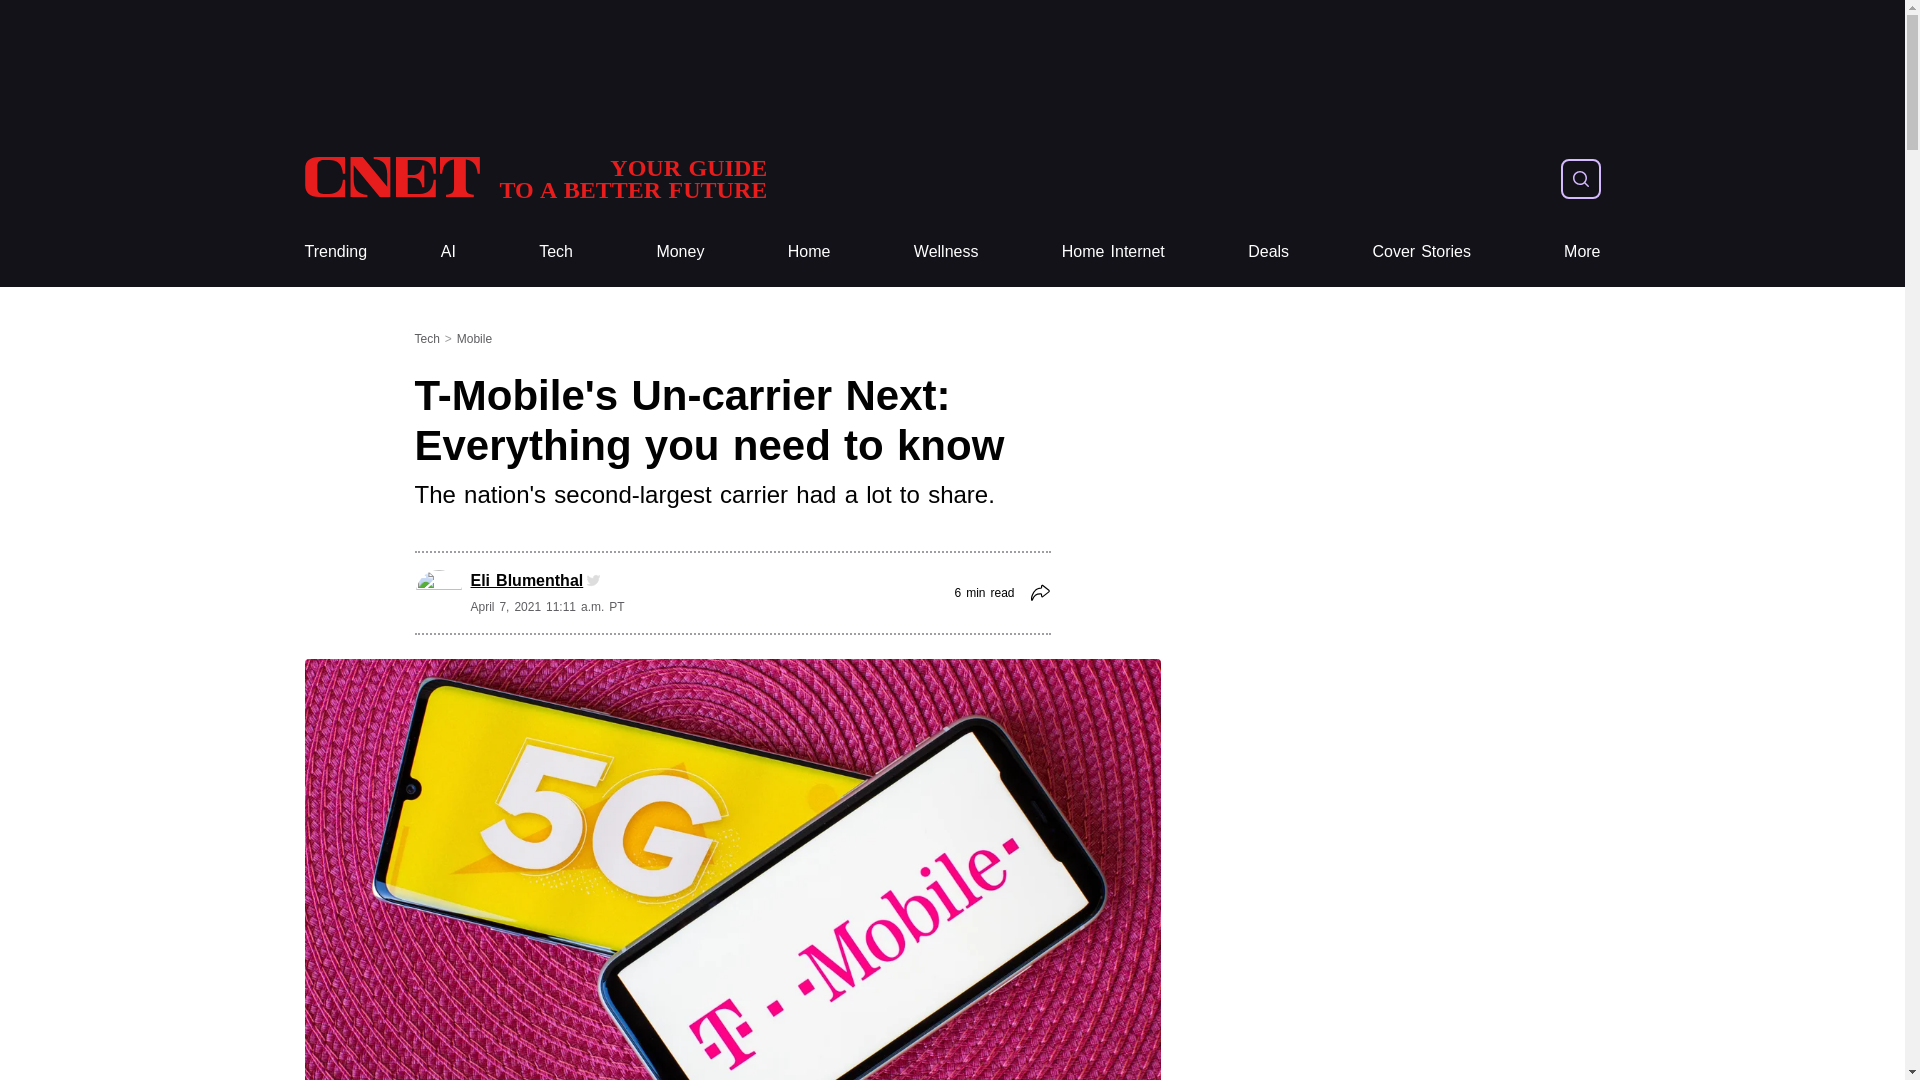 Image resolution: width=1920 pixels, height=1080 pixels. What do you see at coordinates (556, 252) in the screenshot?
I see `Wellness` at bounding box center [556, 252].